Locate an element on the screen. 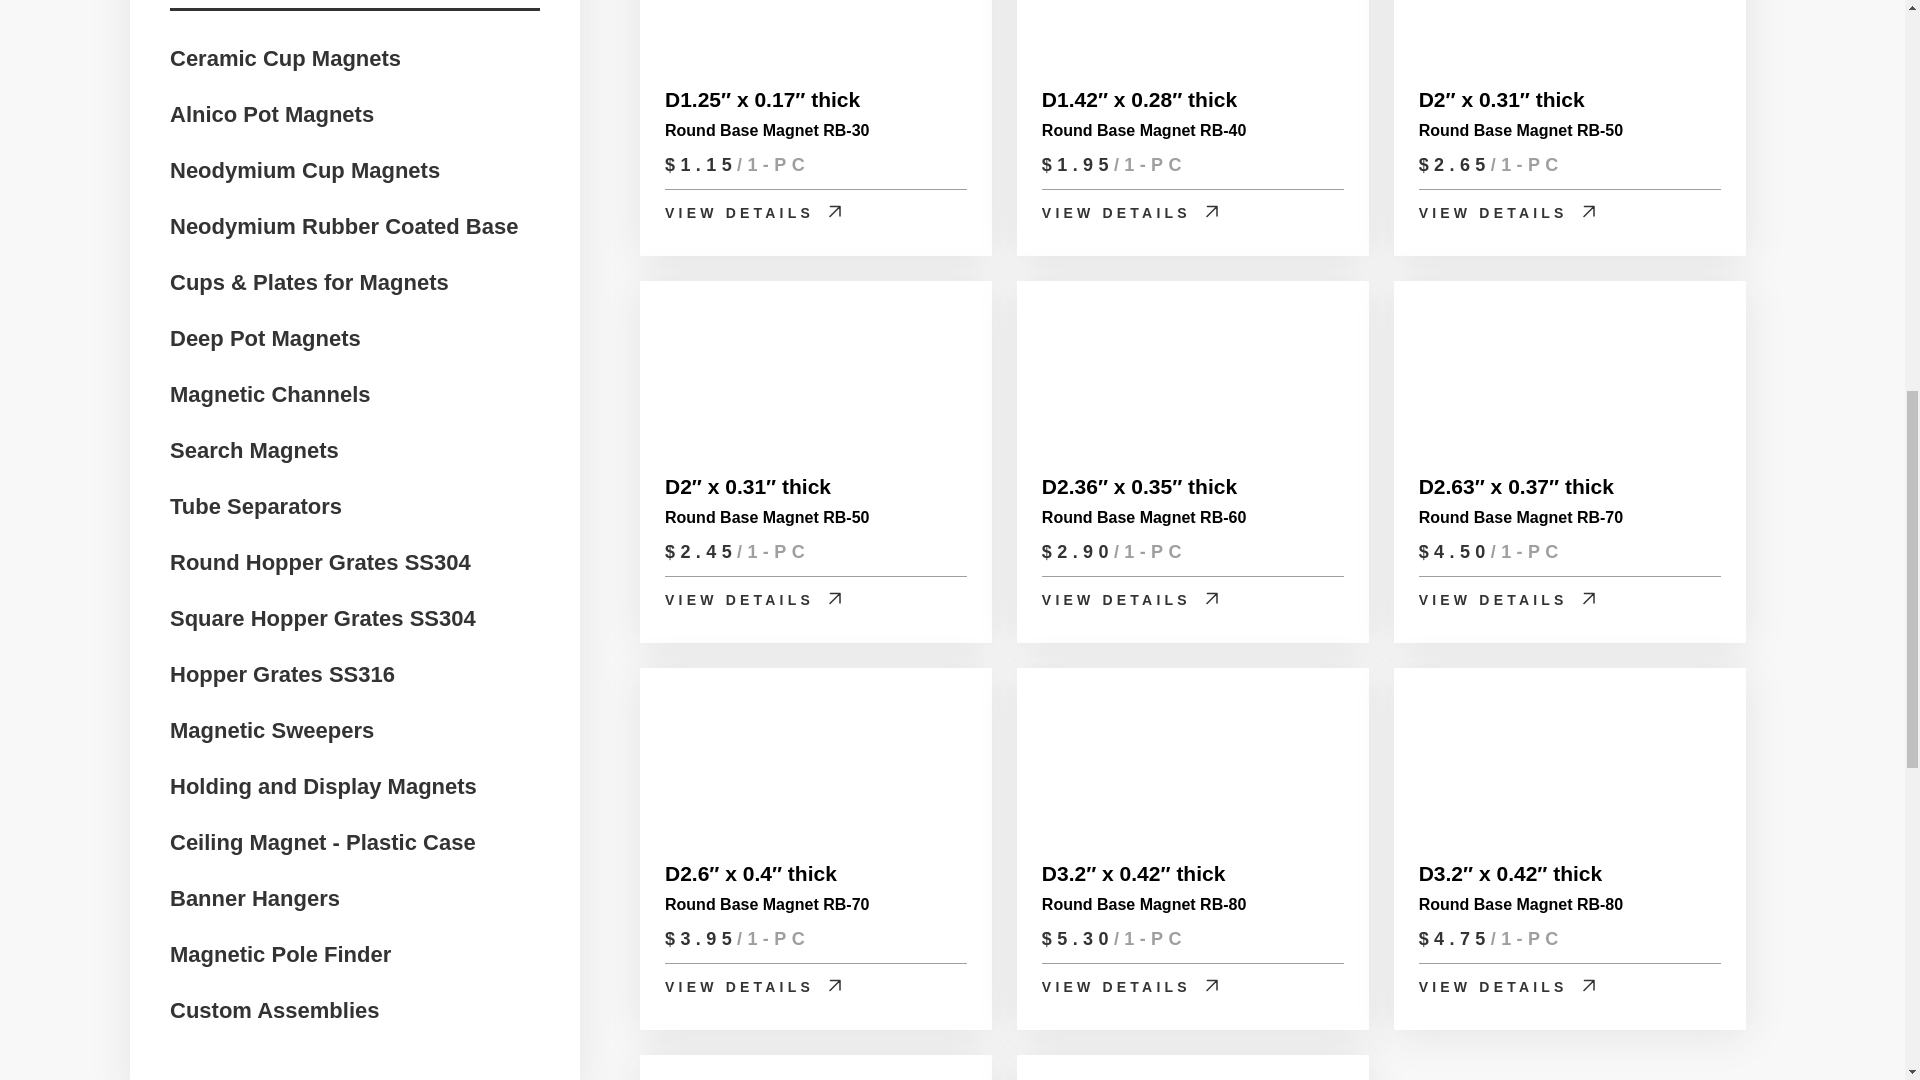 Image resolution: width=1920 pixels, height=1080 pixels. Neodymium Rubber Coated Base is located at coordinates (344, 224).